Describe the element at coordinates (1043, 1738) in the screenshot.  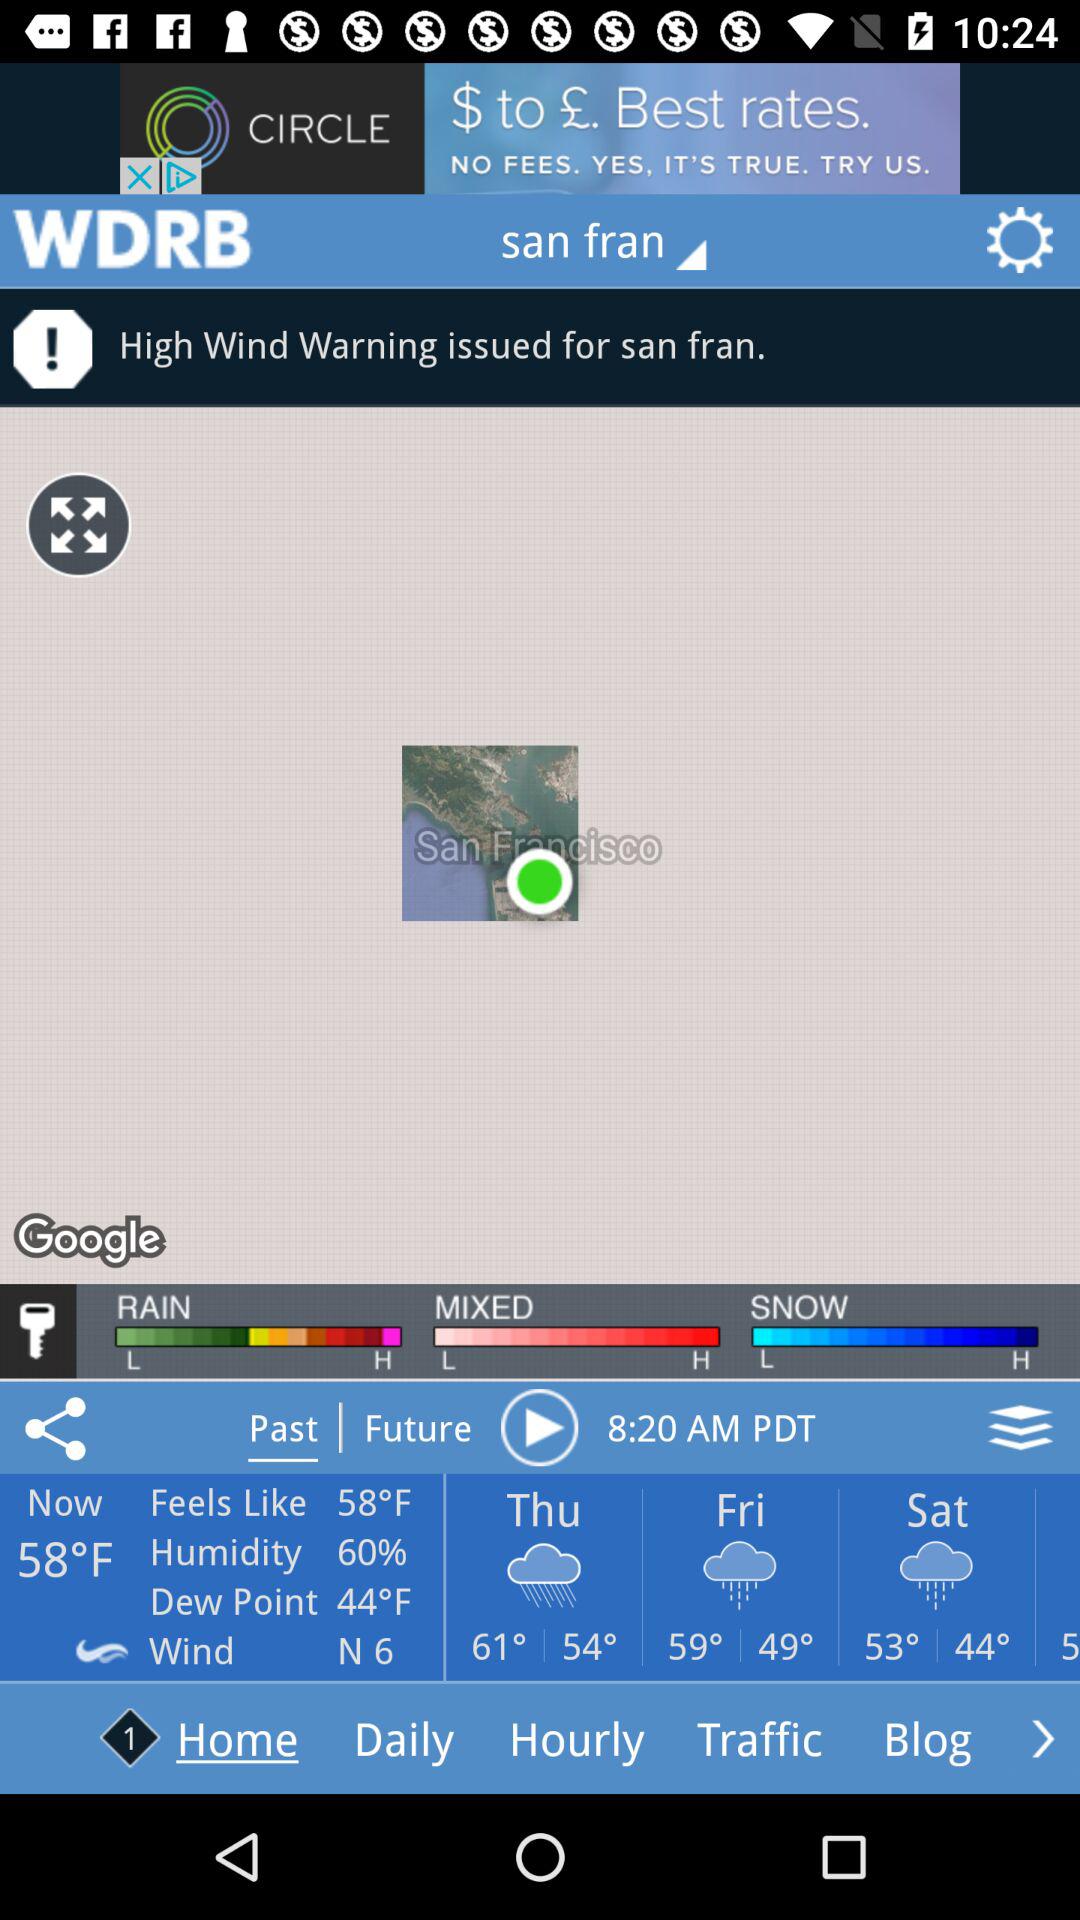
I see `go to blog` at that location.